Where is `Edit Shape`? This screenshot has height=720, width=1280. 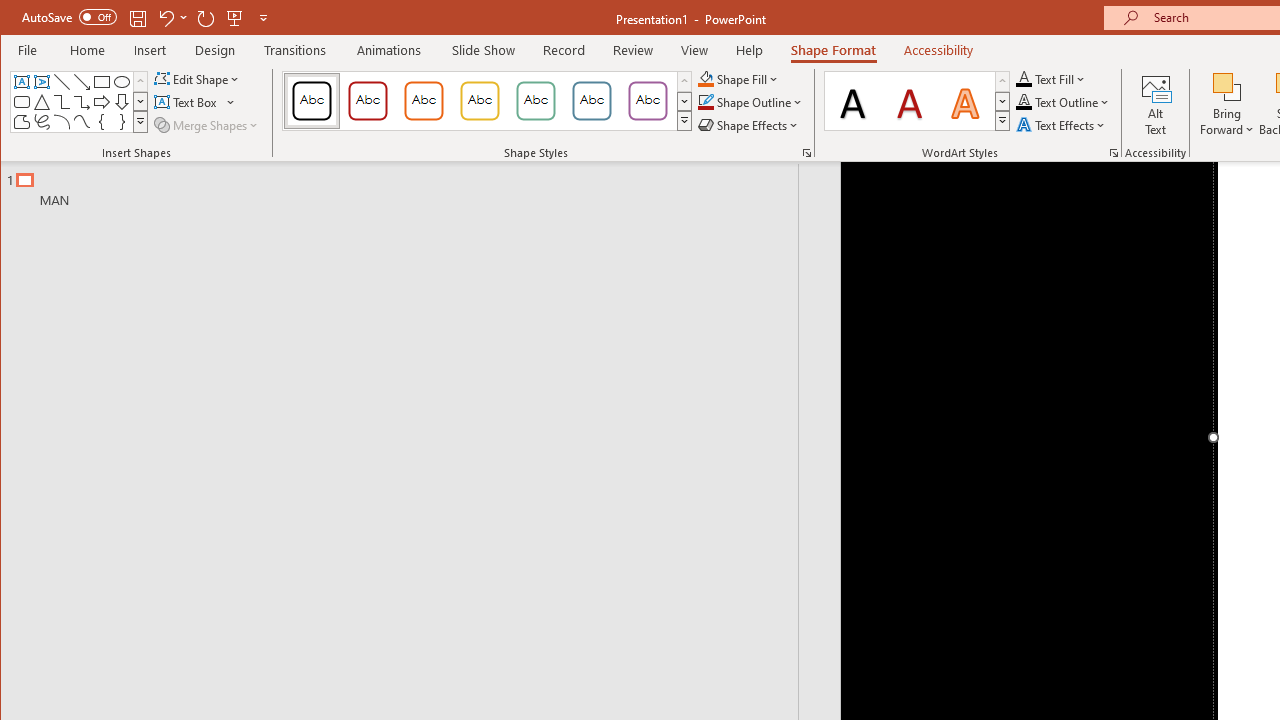 Edit Shape is located at coordinates (198, 78).